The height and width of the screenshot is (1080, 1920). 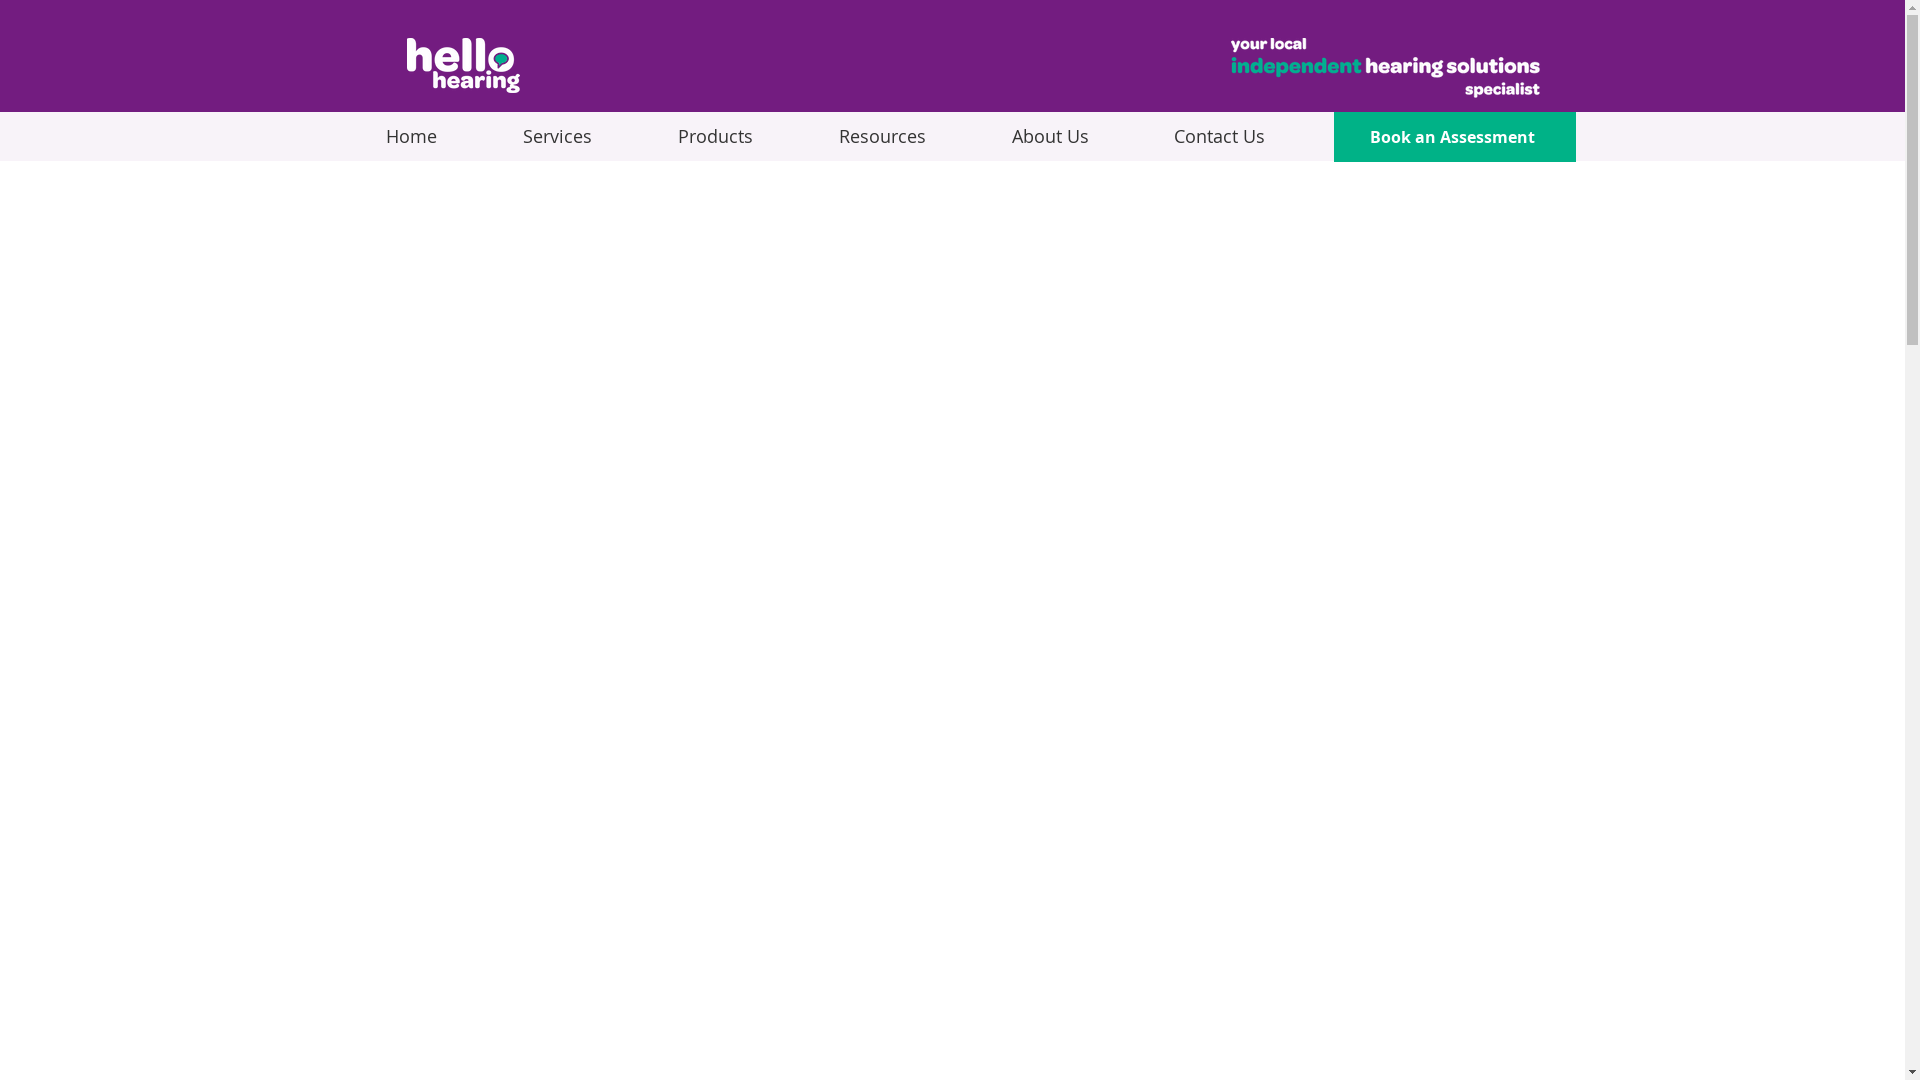 What do you see at coordinates (438, 136) in the screenshot?
I see `Home` at bounding box center [438, 136].